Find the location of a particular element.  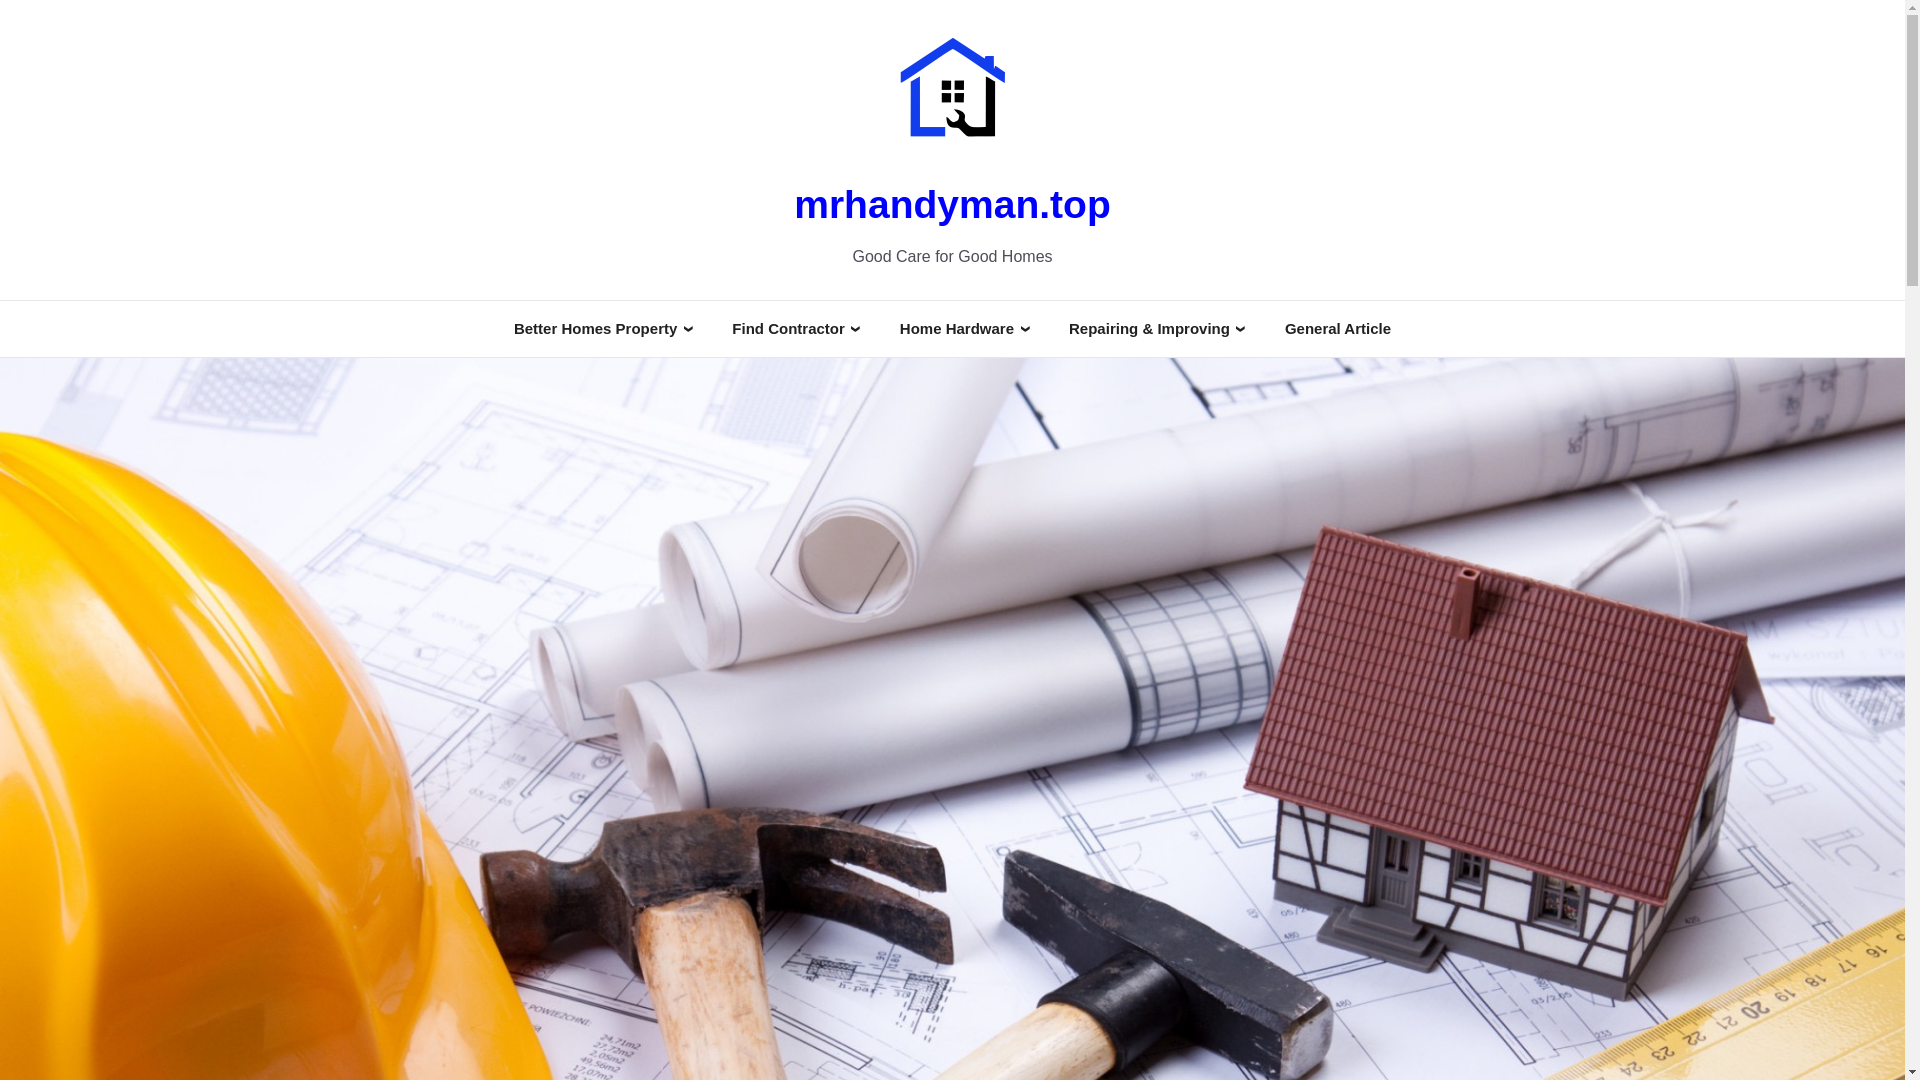

Contractor Near Me is located at coordinates (802, 399).